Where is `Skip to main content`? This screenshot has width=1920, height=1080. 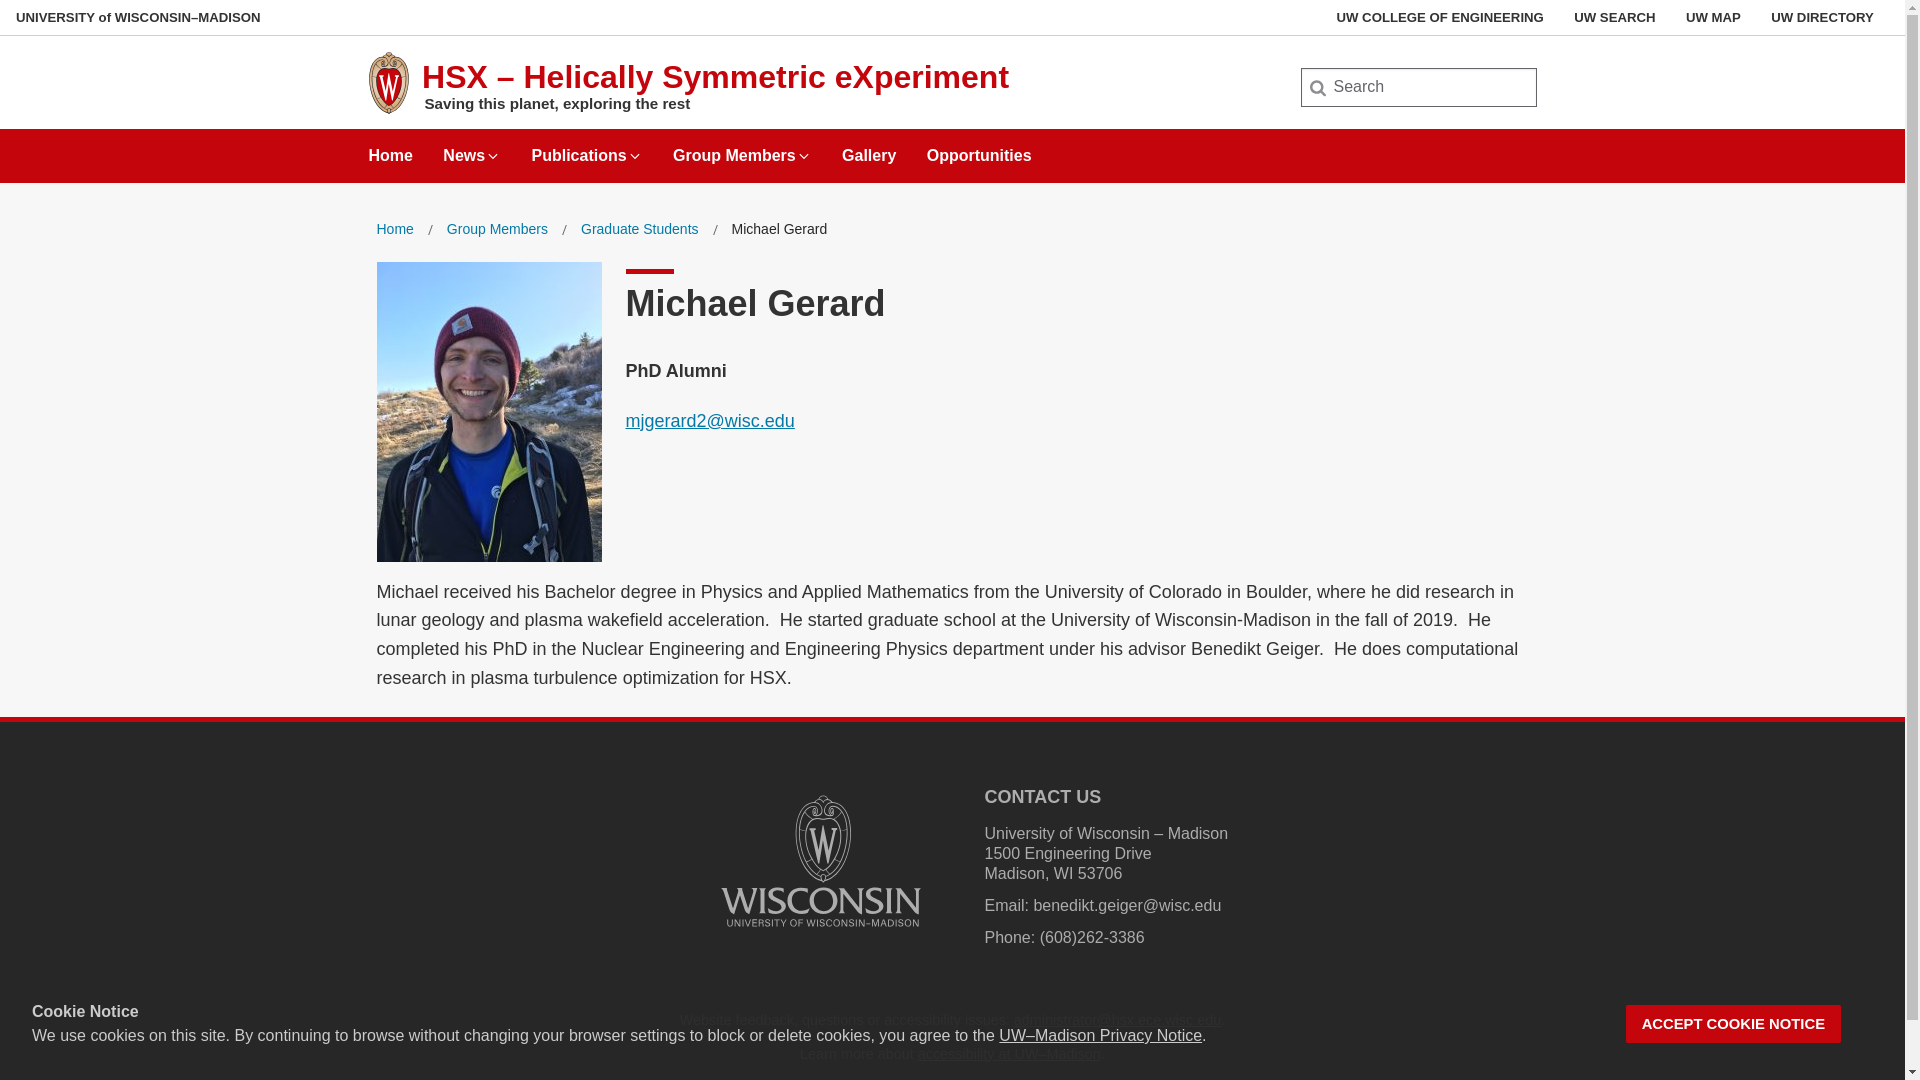
Skip to main content is located at coordinates (4, 4).